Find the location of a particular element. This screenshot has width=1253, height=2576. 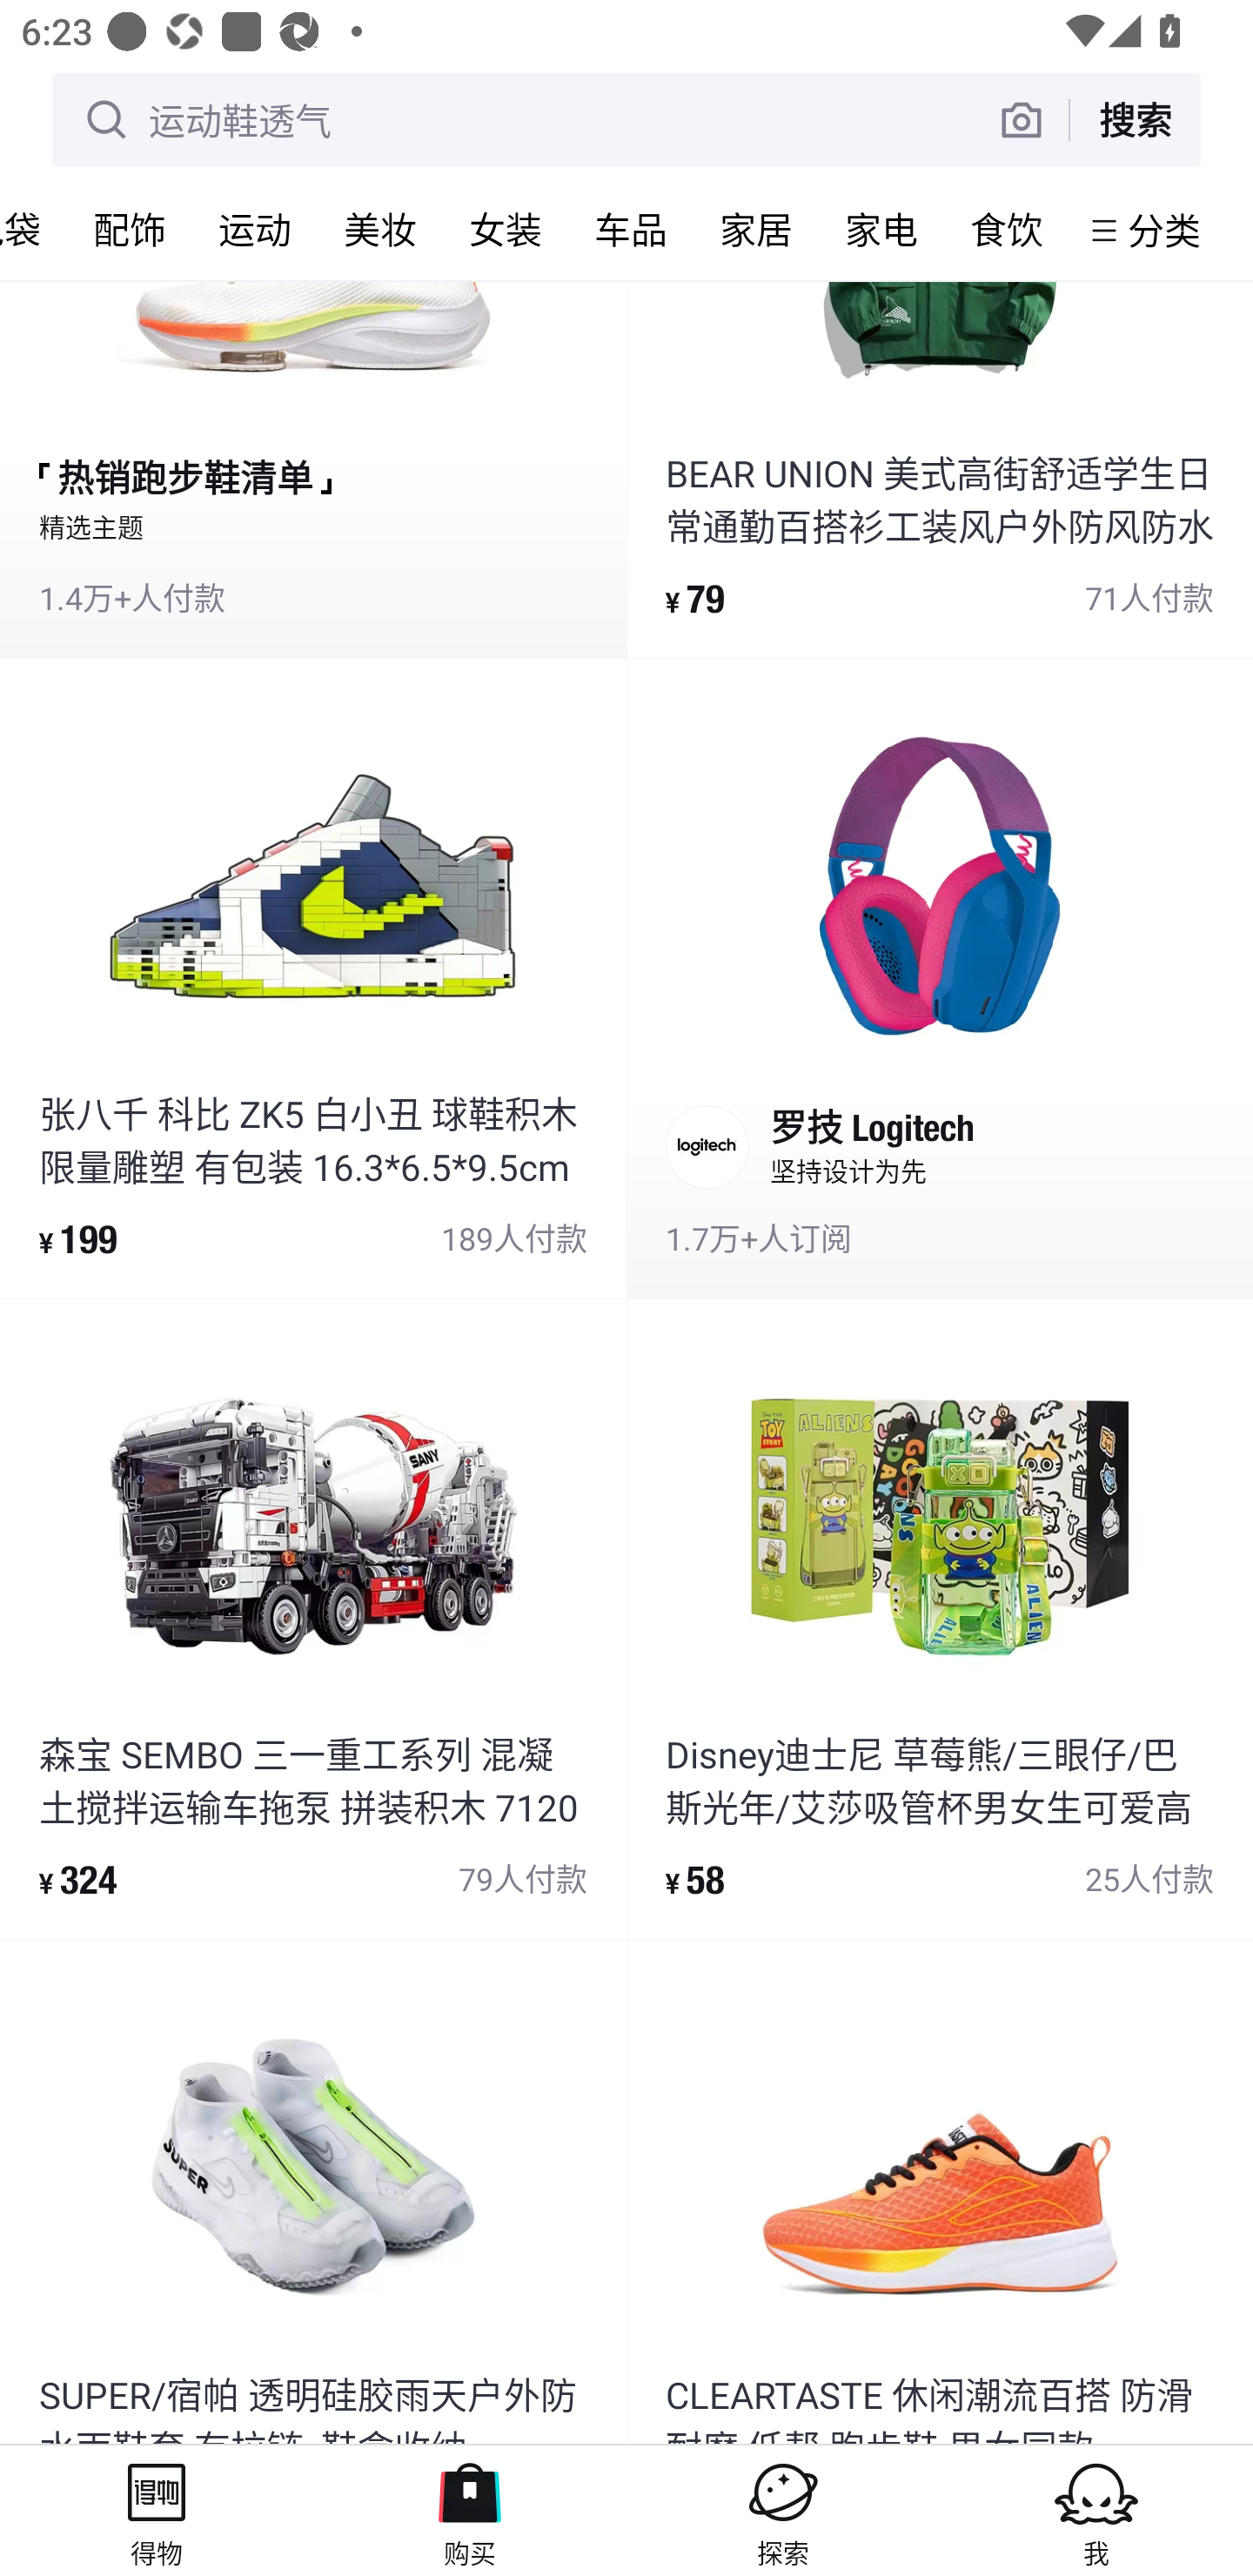

家居 is located at coordinates (755, 229).